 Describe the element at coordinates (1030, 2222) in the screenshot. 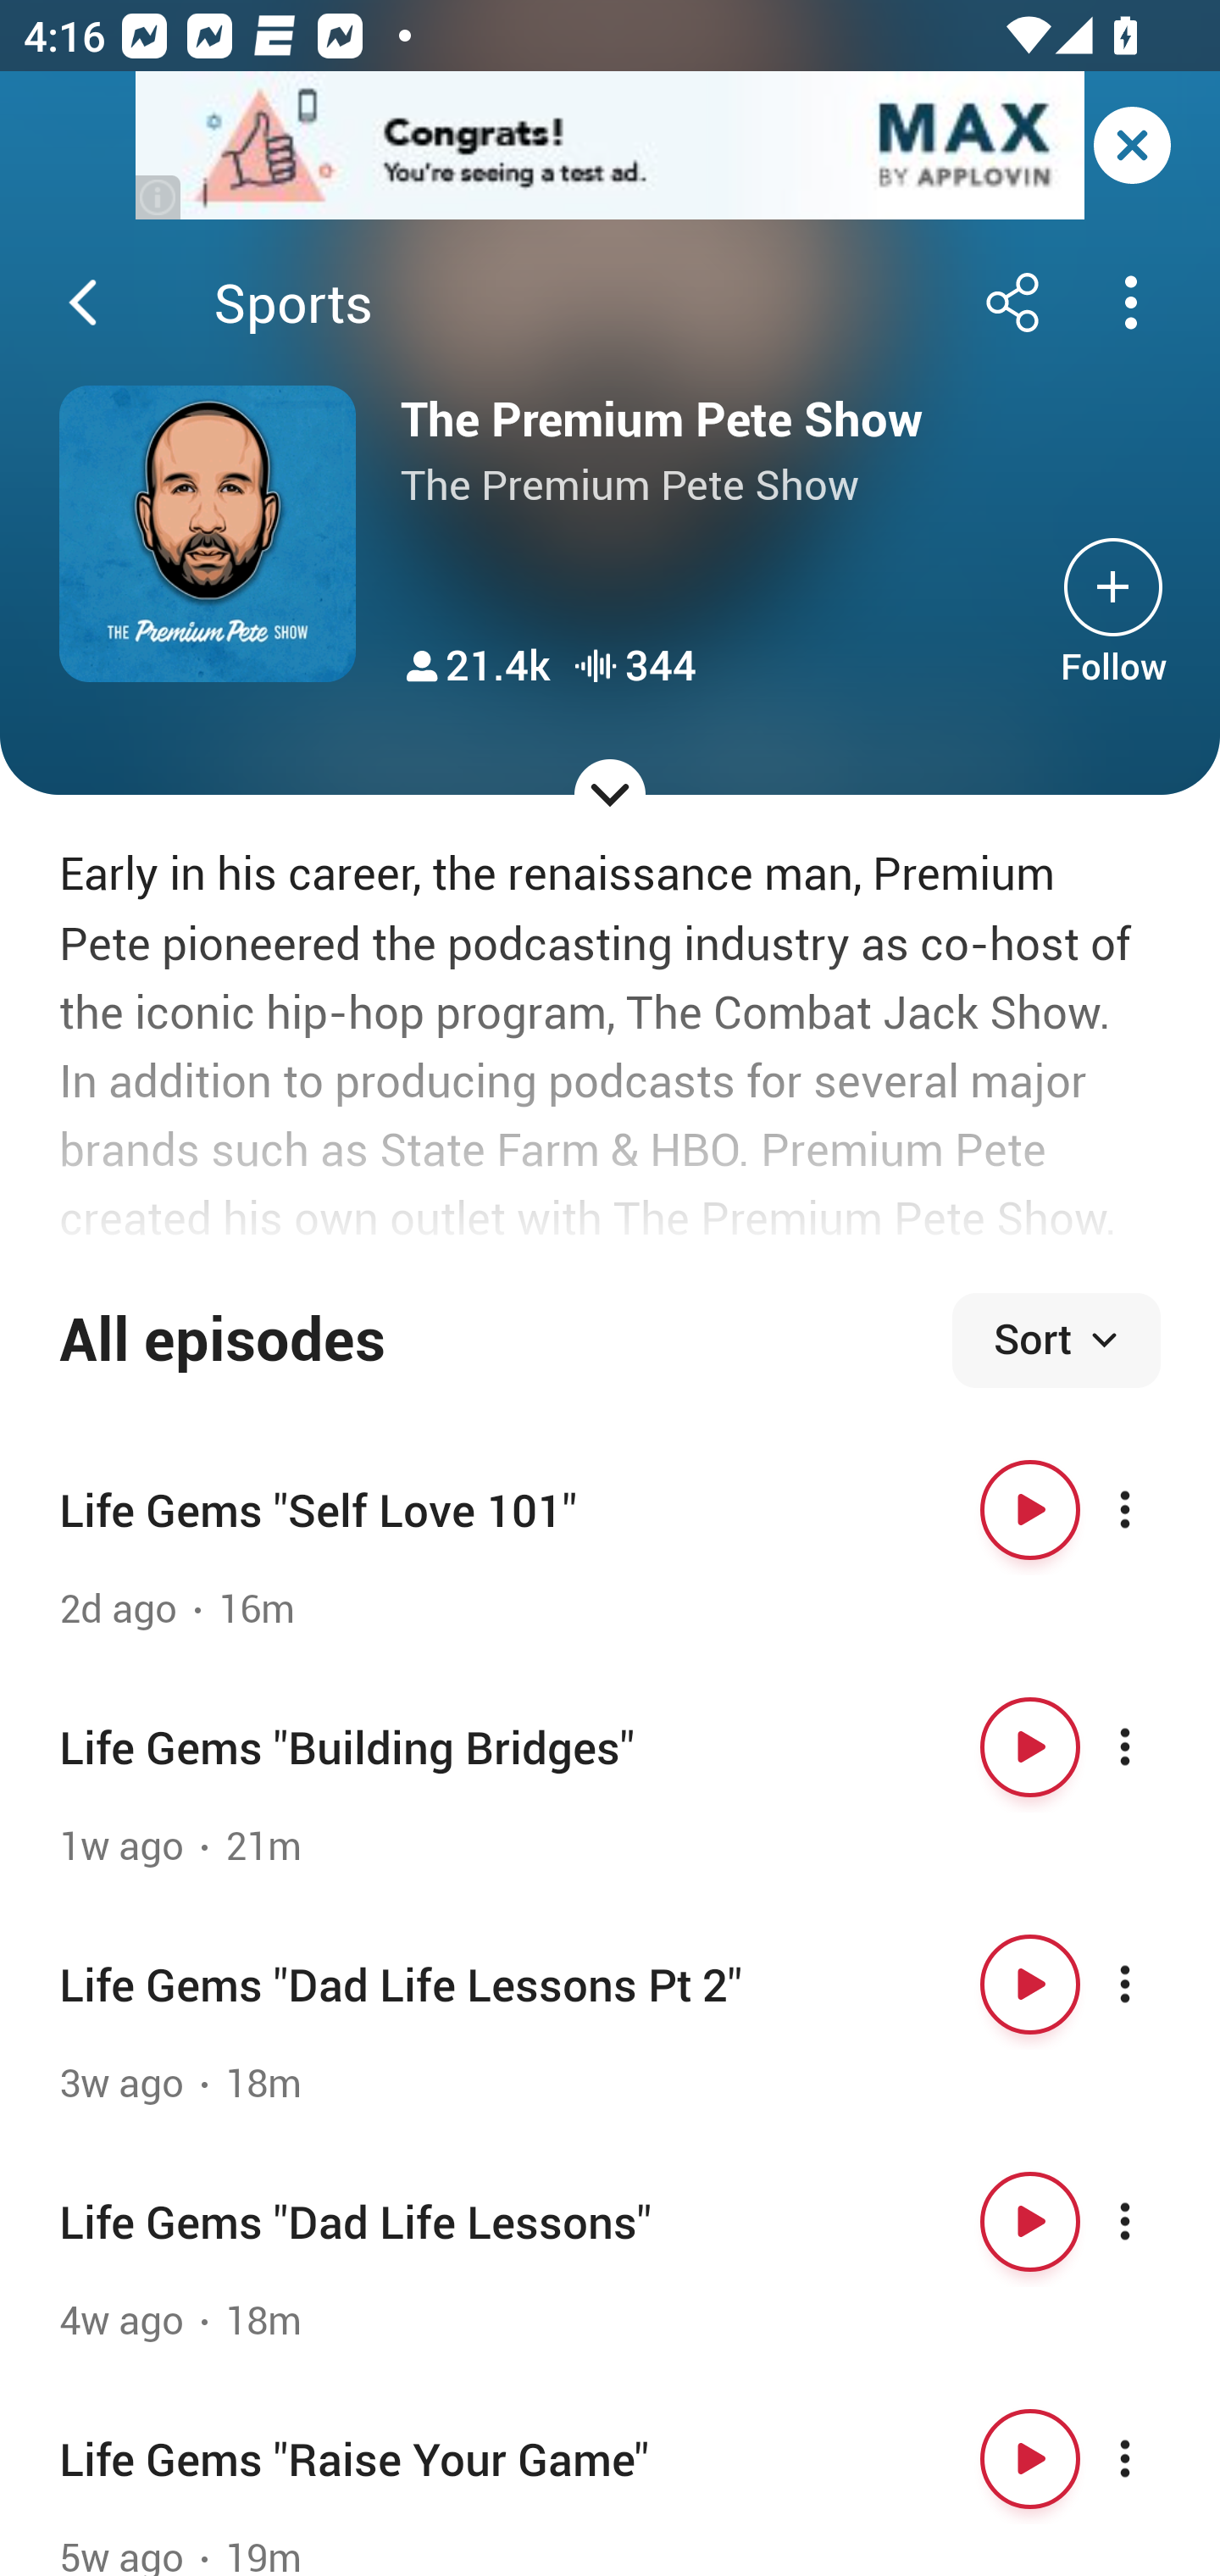

I see `Play button` at that location.